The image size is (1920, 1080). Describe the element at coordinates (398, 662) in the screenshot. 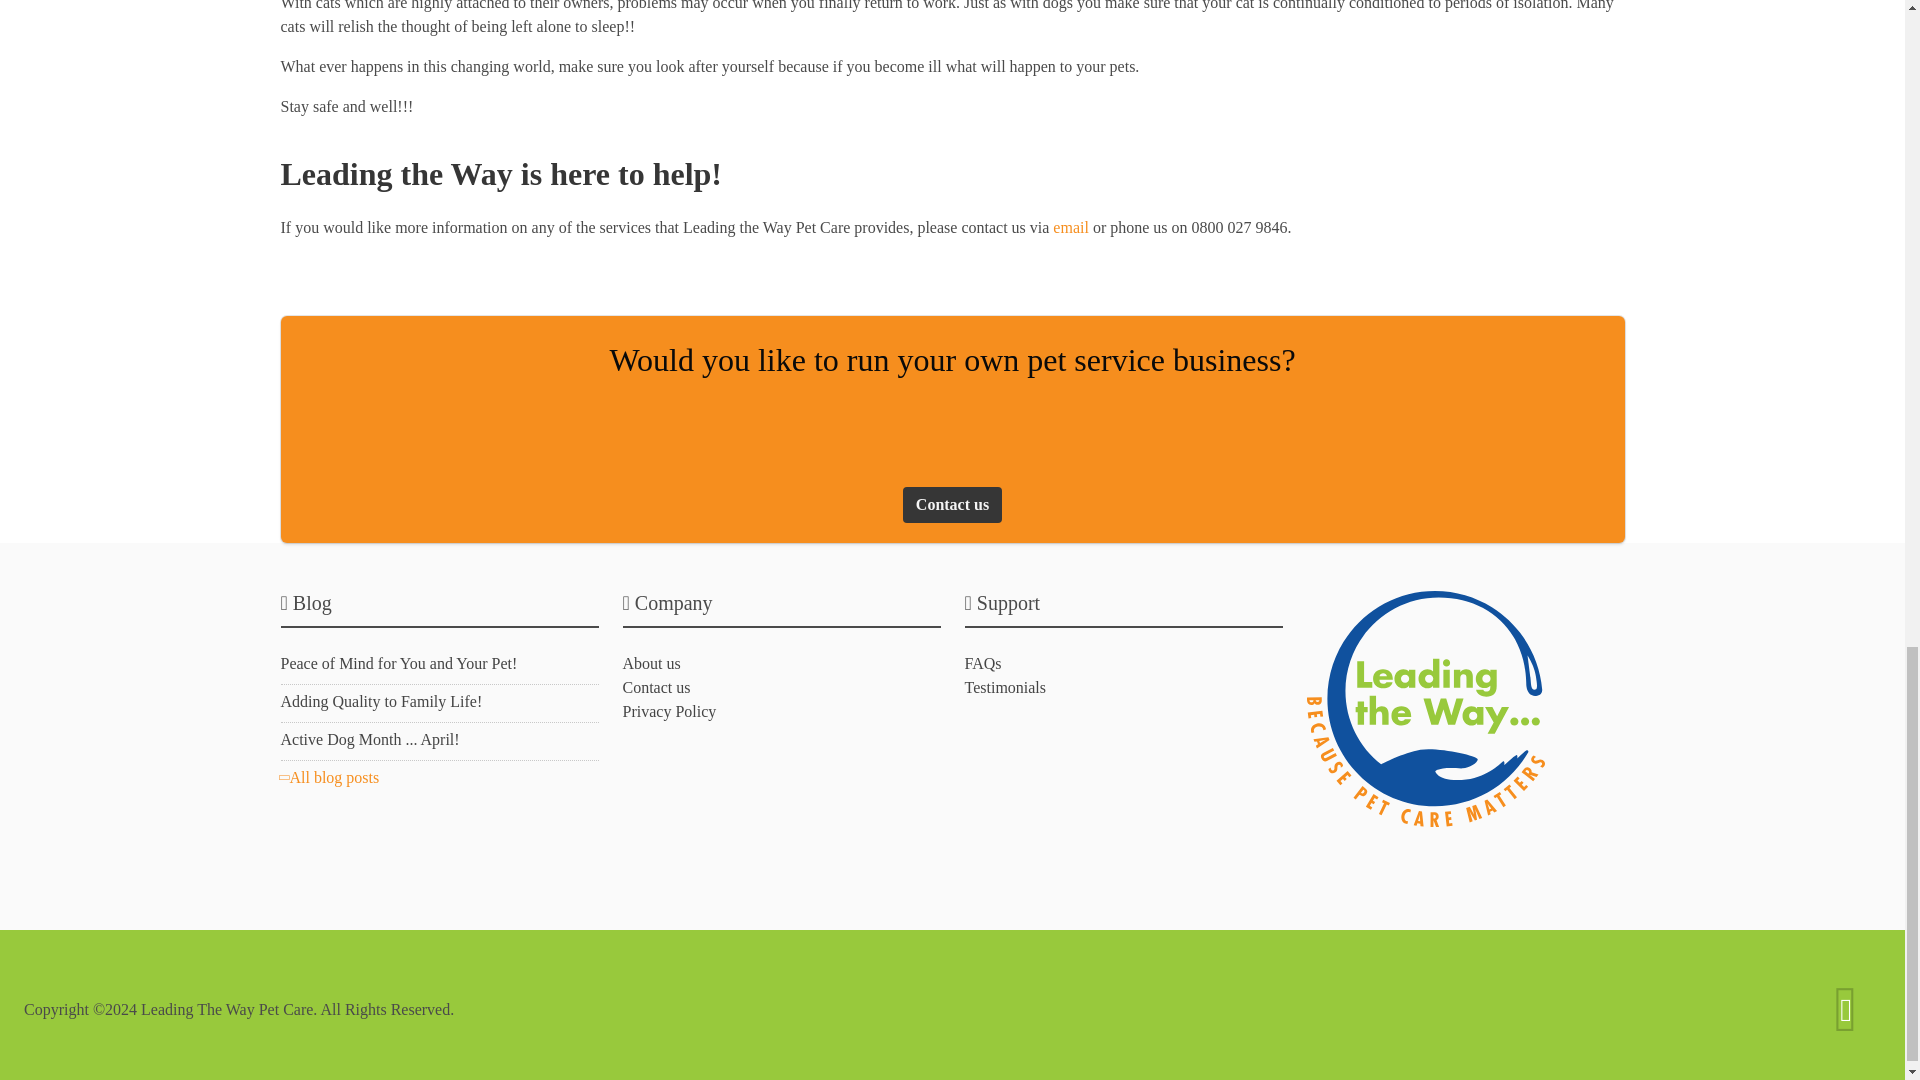

I see `Peace of Mind for You and Your Pet!` at that location.